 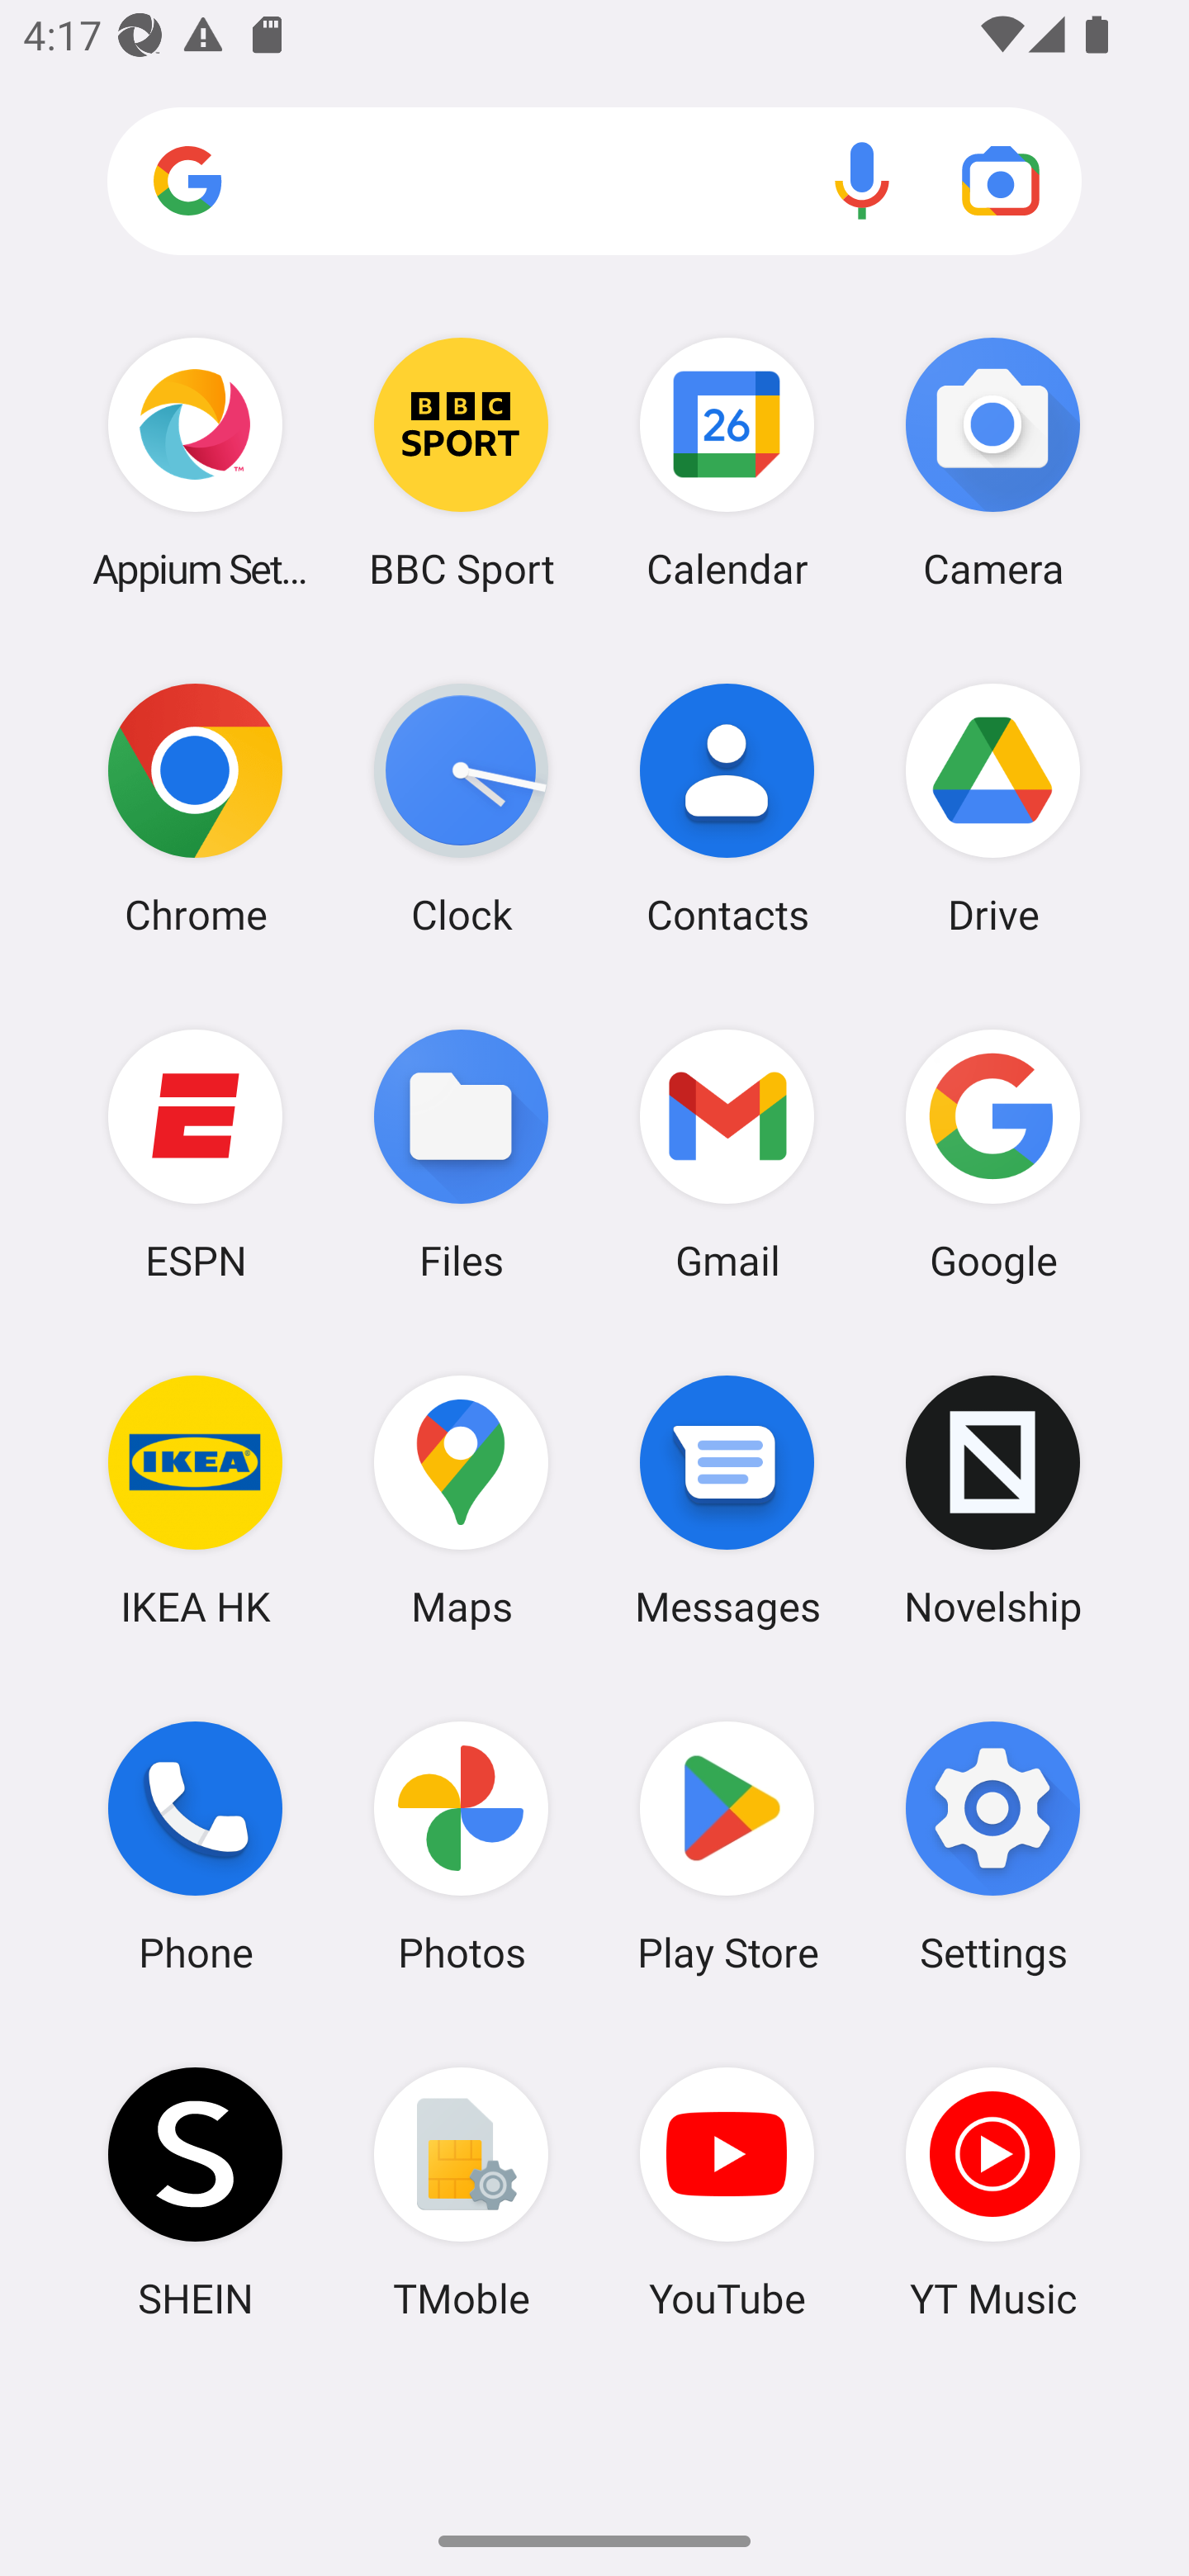 I want to click on Search apps, web and more, so click(x=594, y=182).